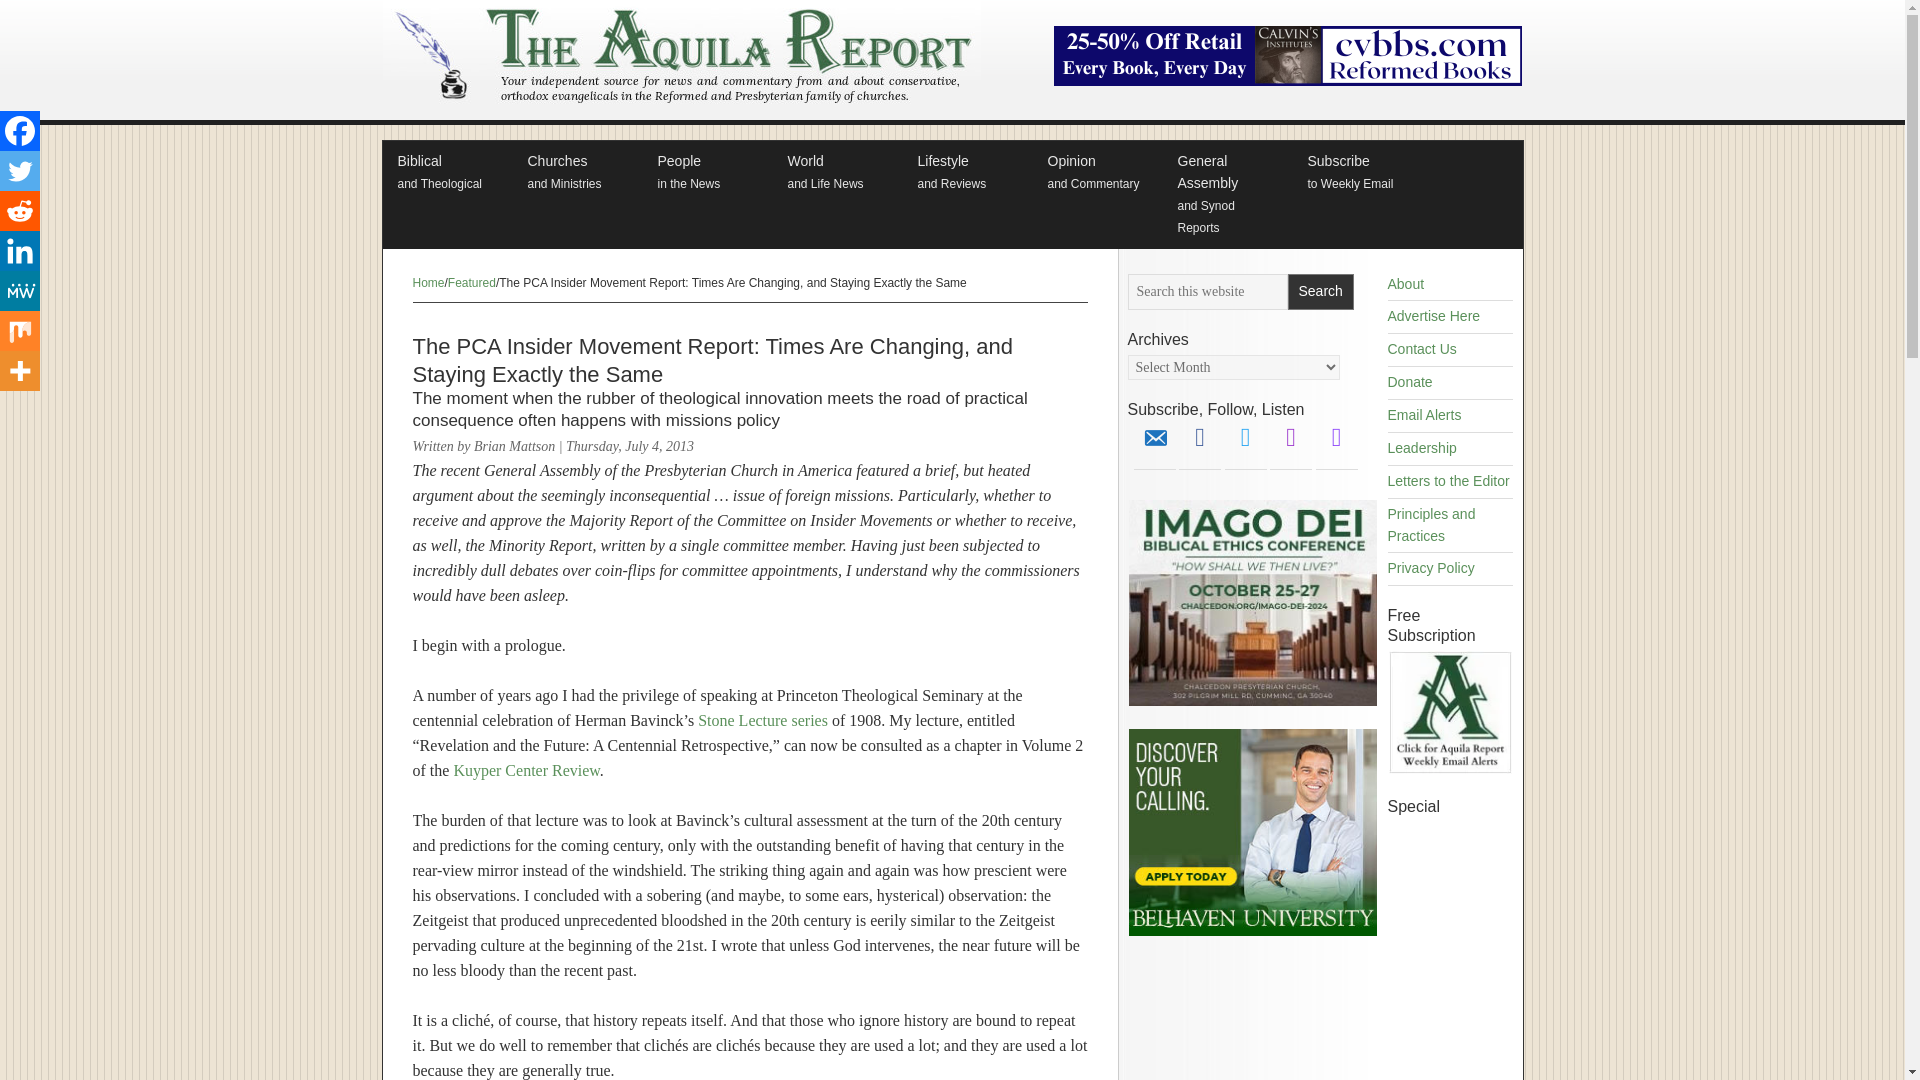  What do you see at coordinates (576, 173) in the screenshot?
I see `Click to subscribe to Aquila Report email alerts` at bounding box center [576, 173].